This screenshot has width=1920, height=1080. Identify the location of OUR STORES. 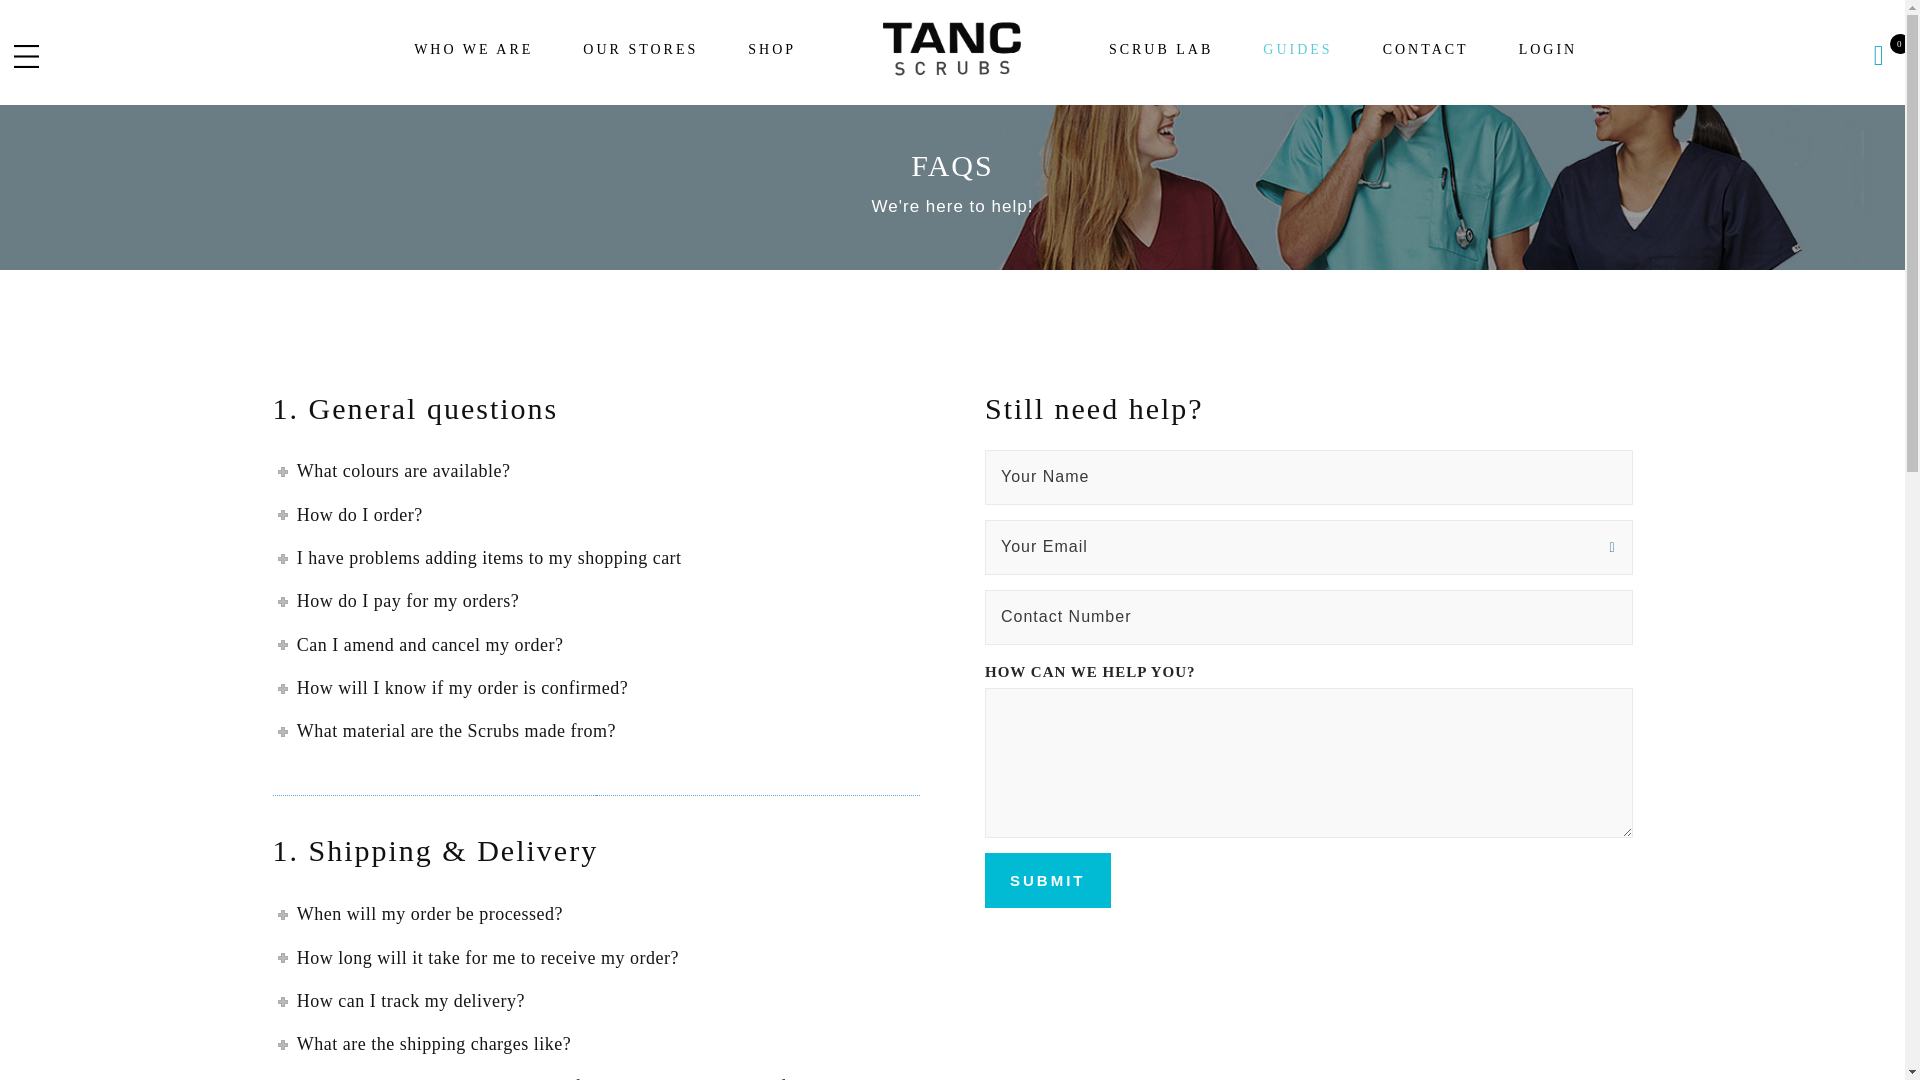
(640, 50).